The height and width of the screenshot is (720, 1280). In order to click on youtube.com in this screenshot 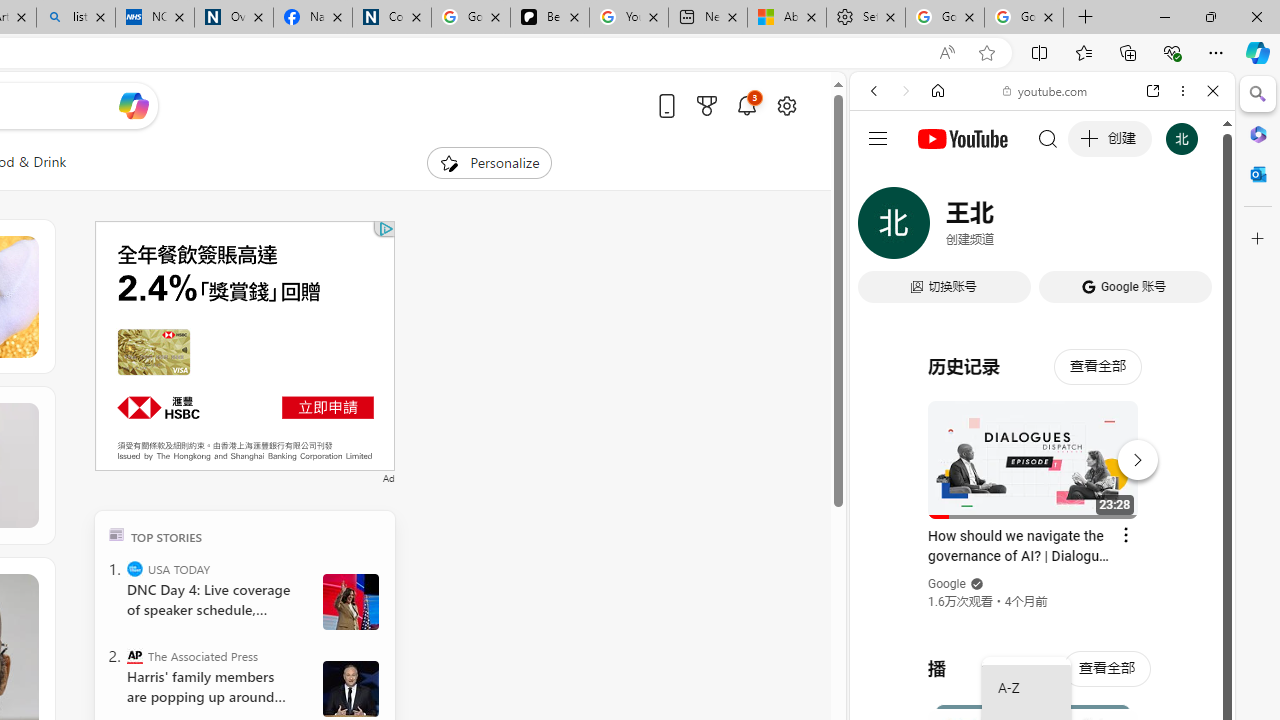, I will do `click(1046, 90)`.